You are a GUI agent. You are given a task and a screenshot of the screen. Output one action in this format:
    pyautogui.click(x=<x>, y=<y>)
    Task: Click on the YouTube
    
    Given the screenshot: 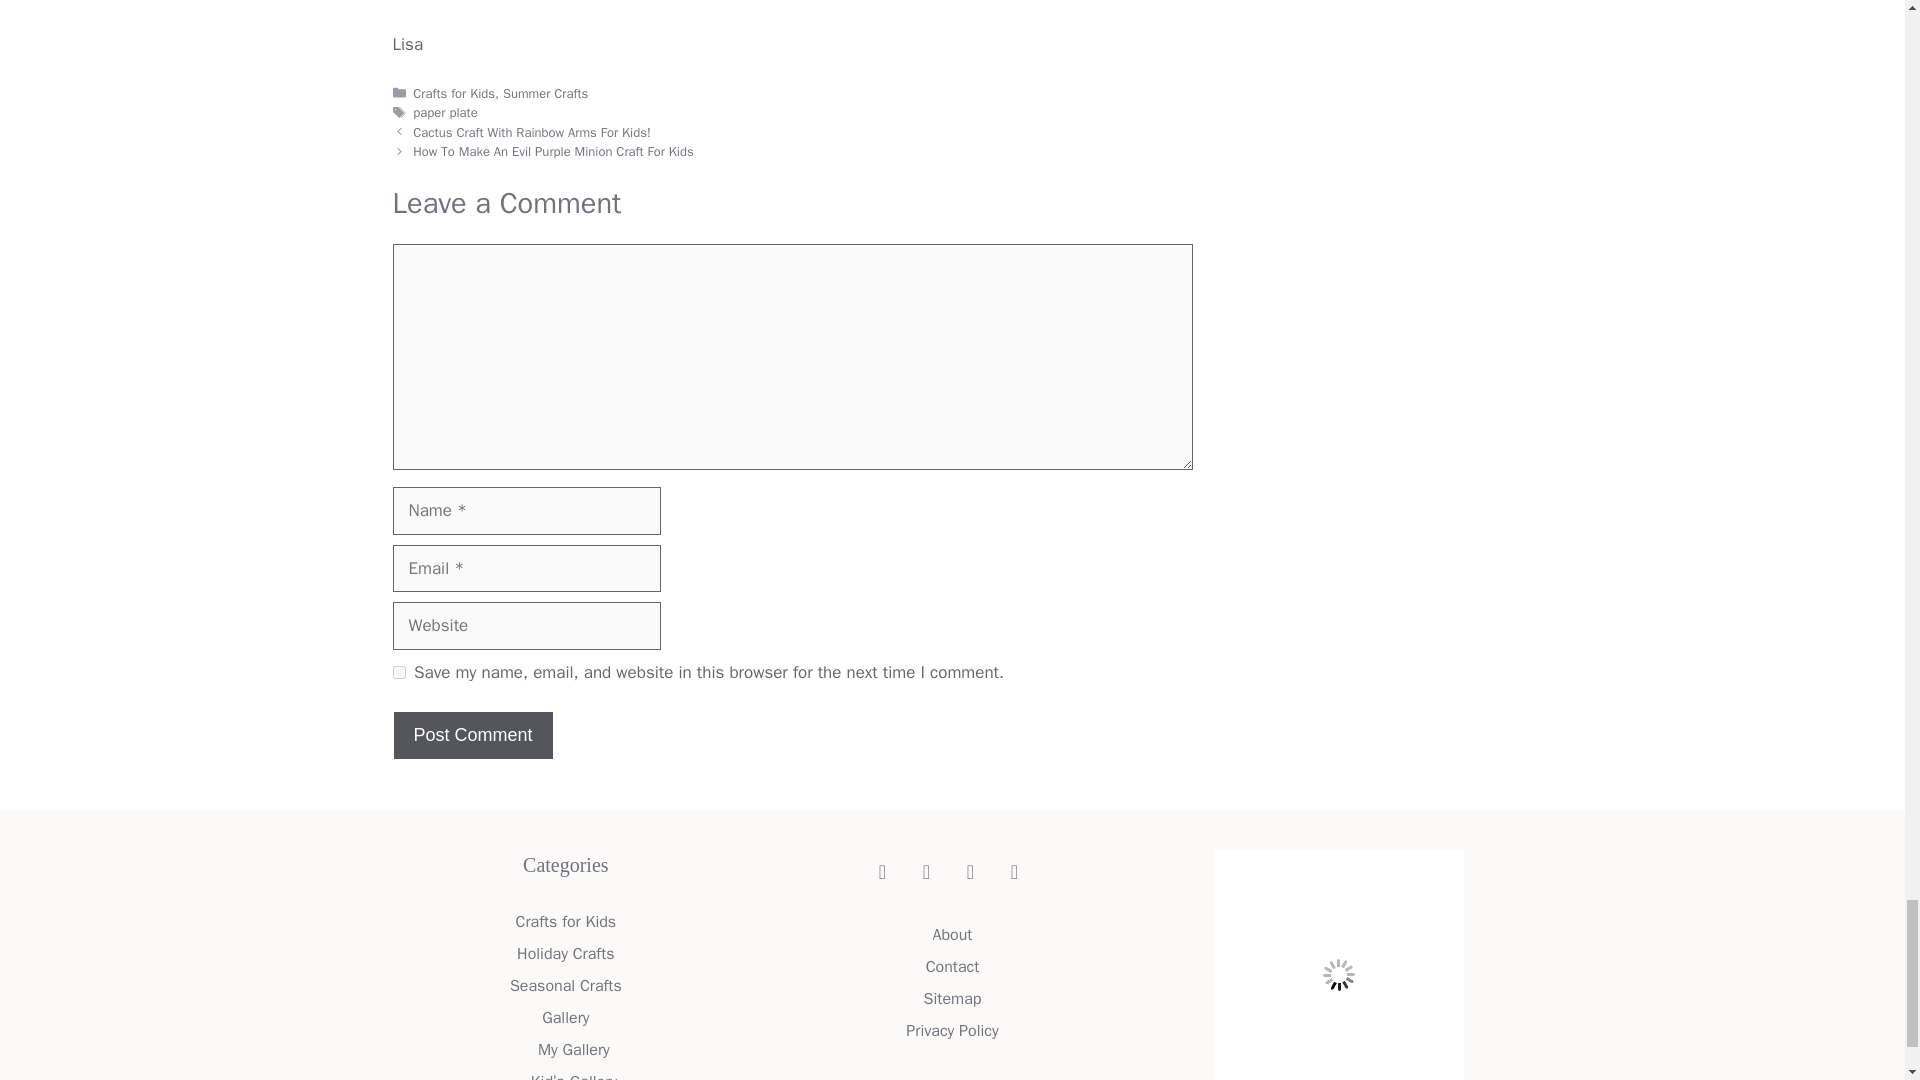 What is the action you would take?
    pyautogui.click(x=882, y=872)
    